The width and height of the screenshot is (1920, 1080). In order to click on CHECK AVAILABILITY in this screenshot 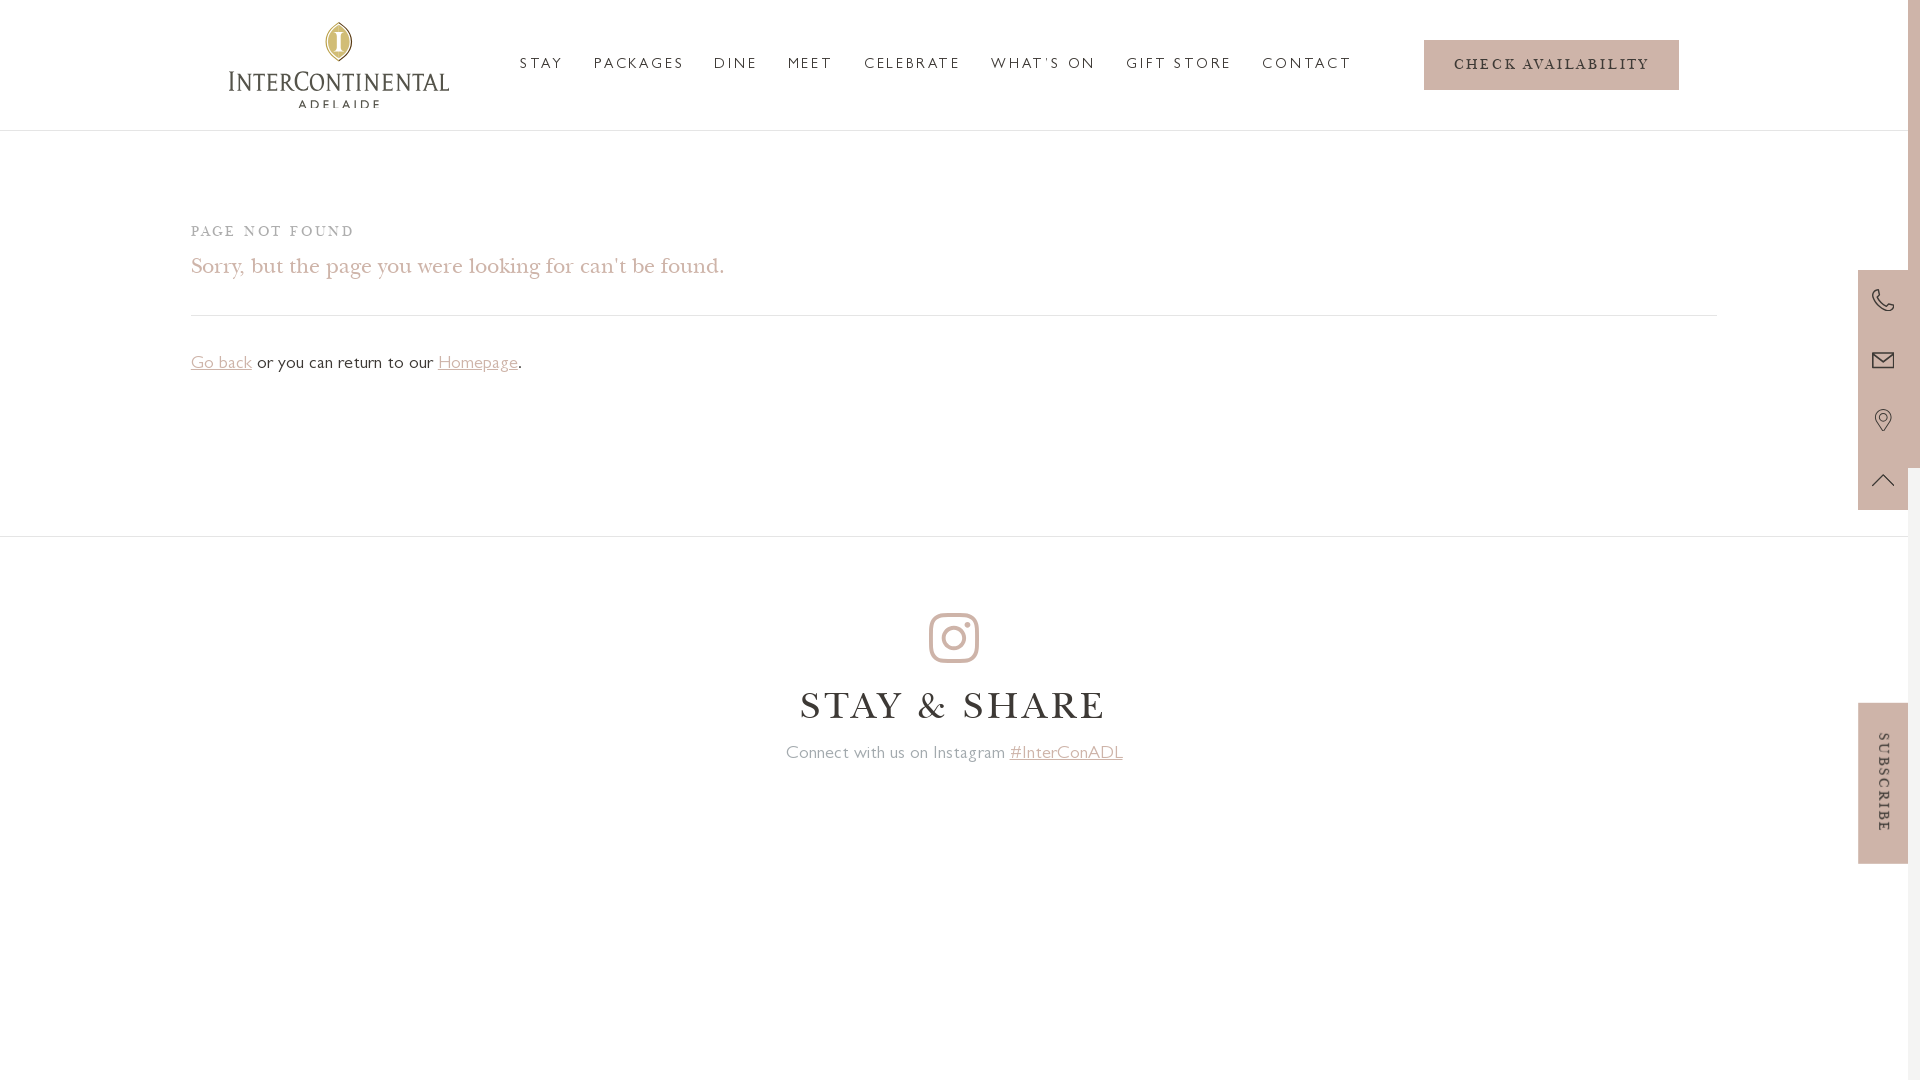, I will do `click(1552, 65)`.